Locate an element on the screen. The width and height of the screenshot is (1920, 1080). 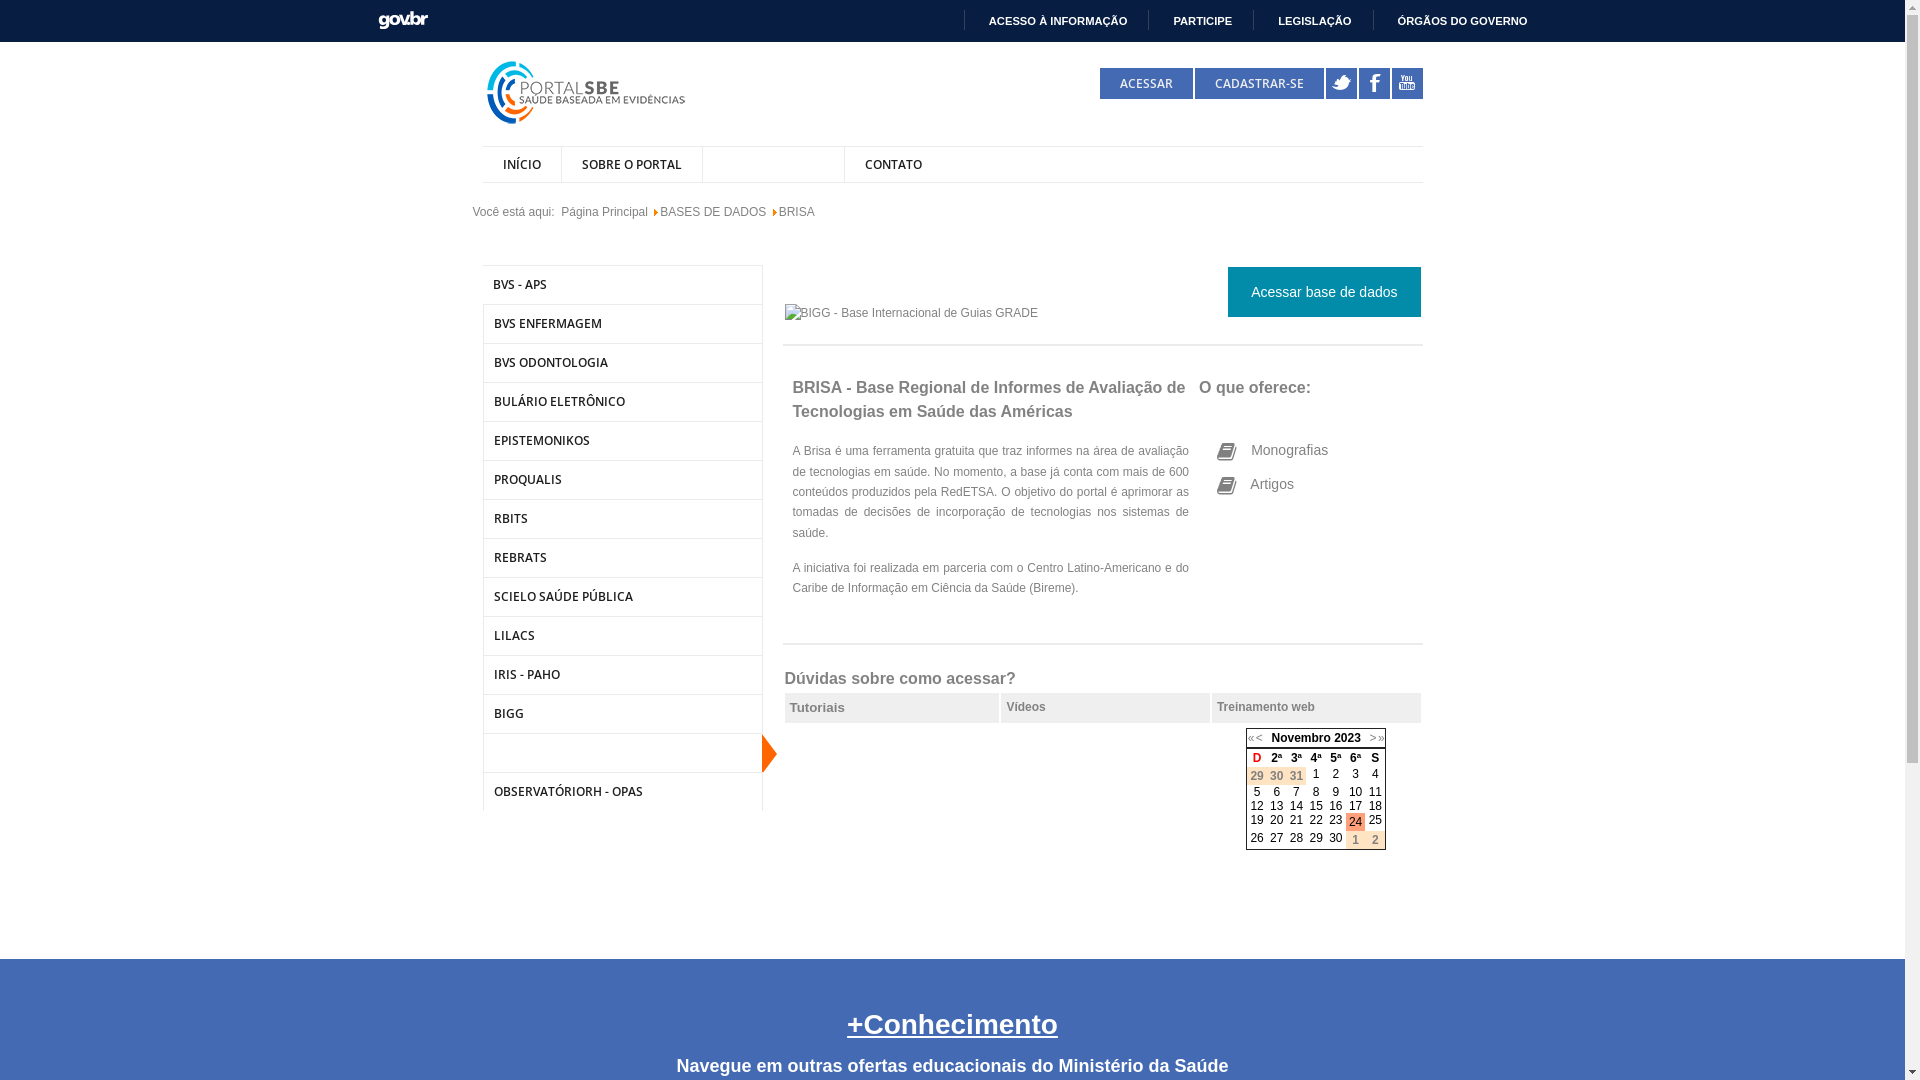
PROQUALIS is located at coordinates (622, 480).